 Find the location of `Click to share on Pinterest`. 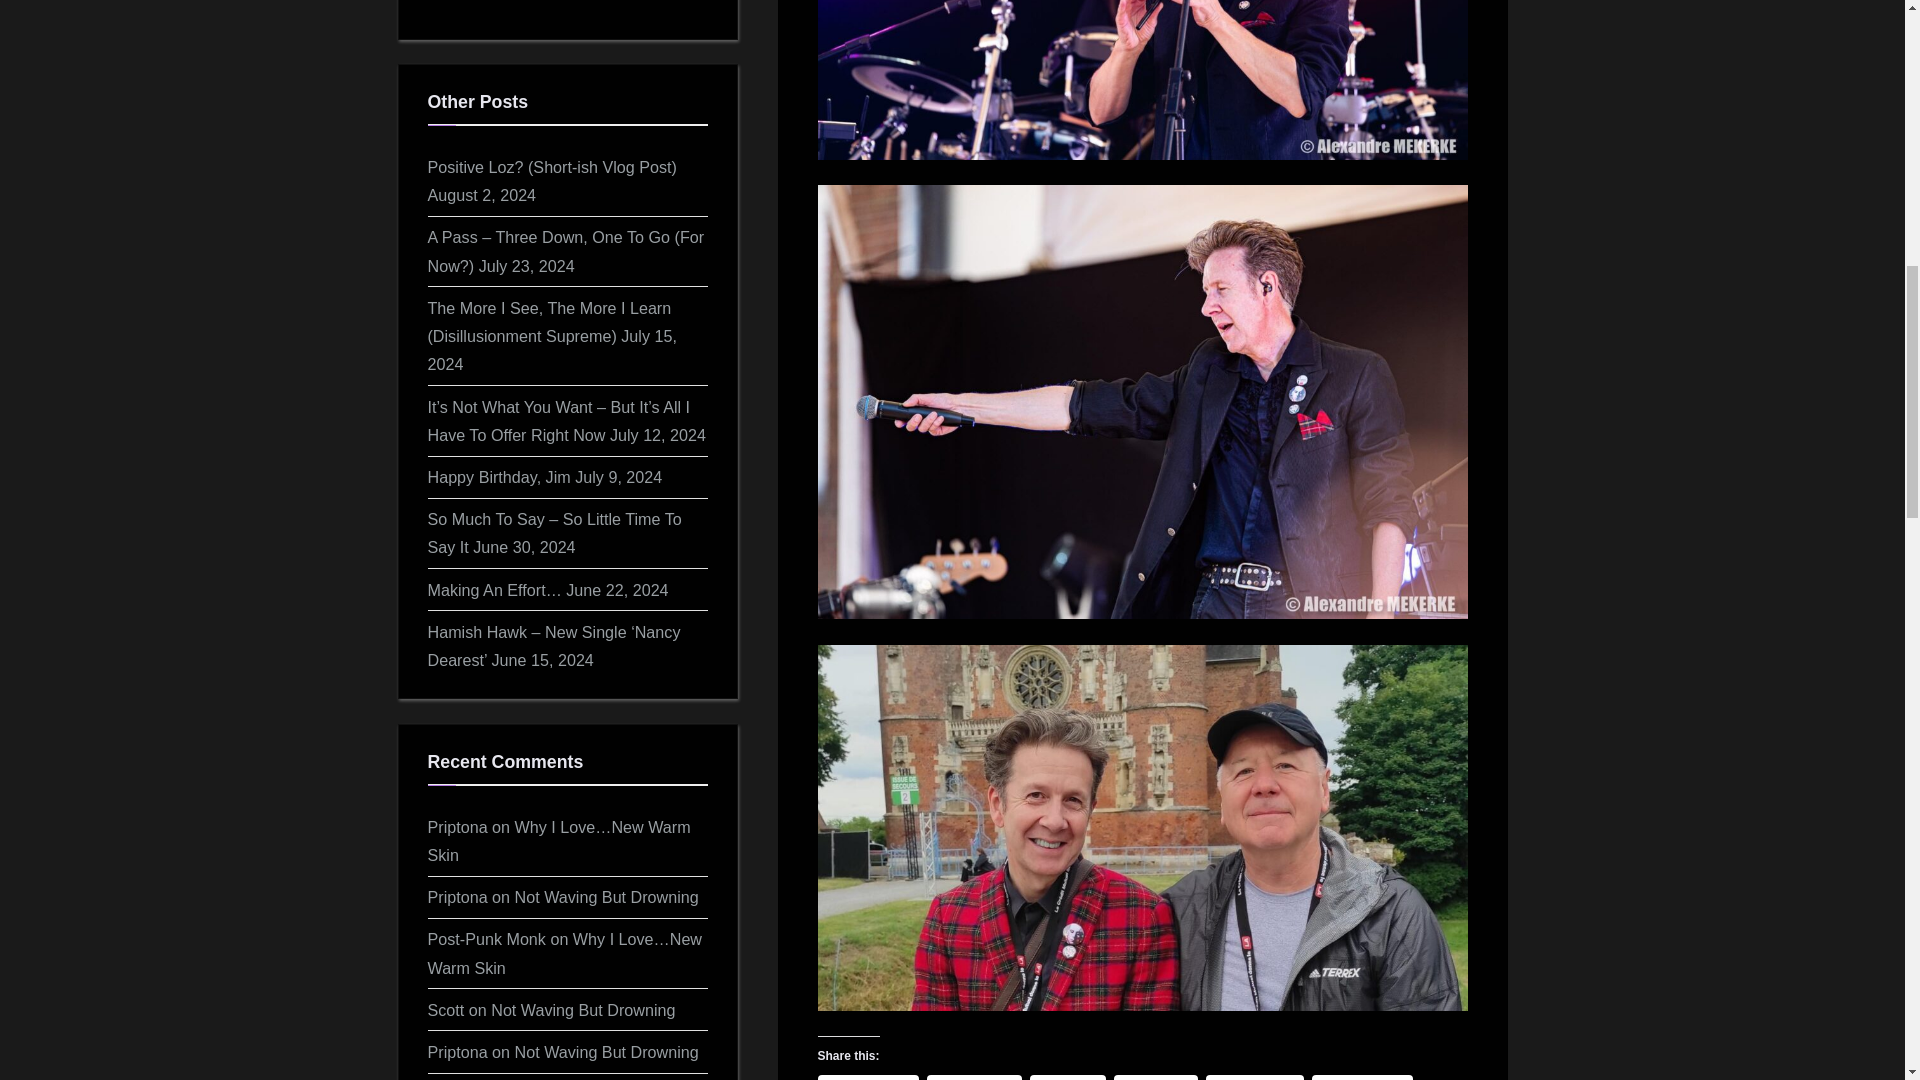

Click to share on Pinterest is located at coordinates (974, 1077).